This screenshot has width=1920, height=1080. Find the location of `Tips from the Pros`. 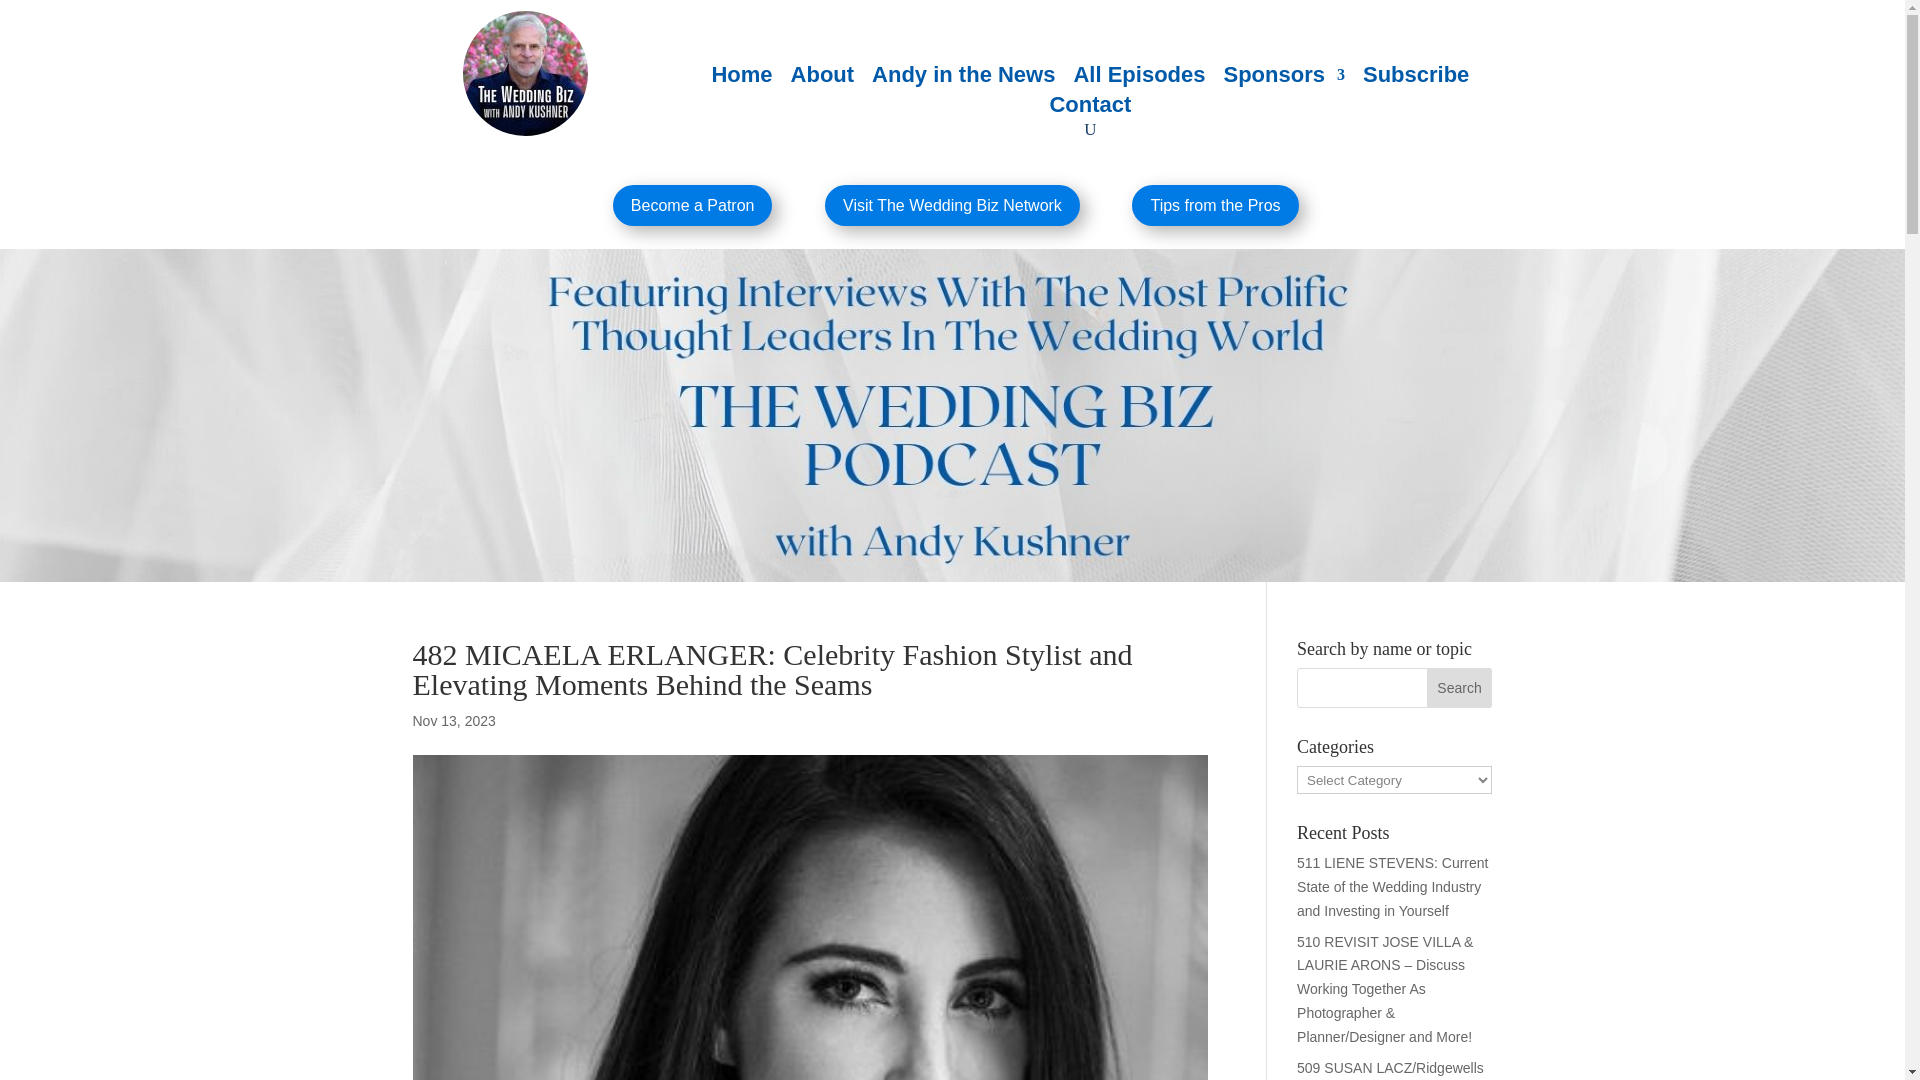

Tips from the Pros is located at coordinates (1214, 204).